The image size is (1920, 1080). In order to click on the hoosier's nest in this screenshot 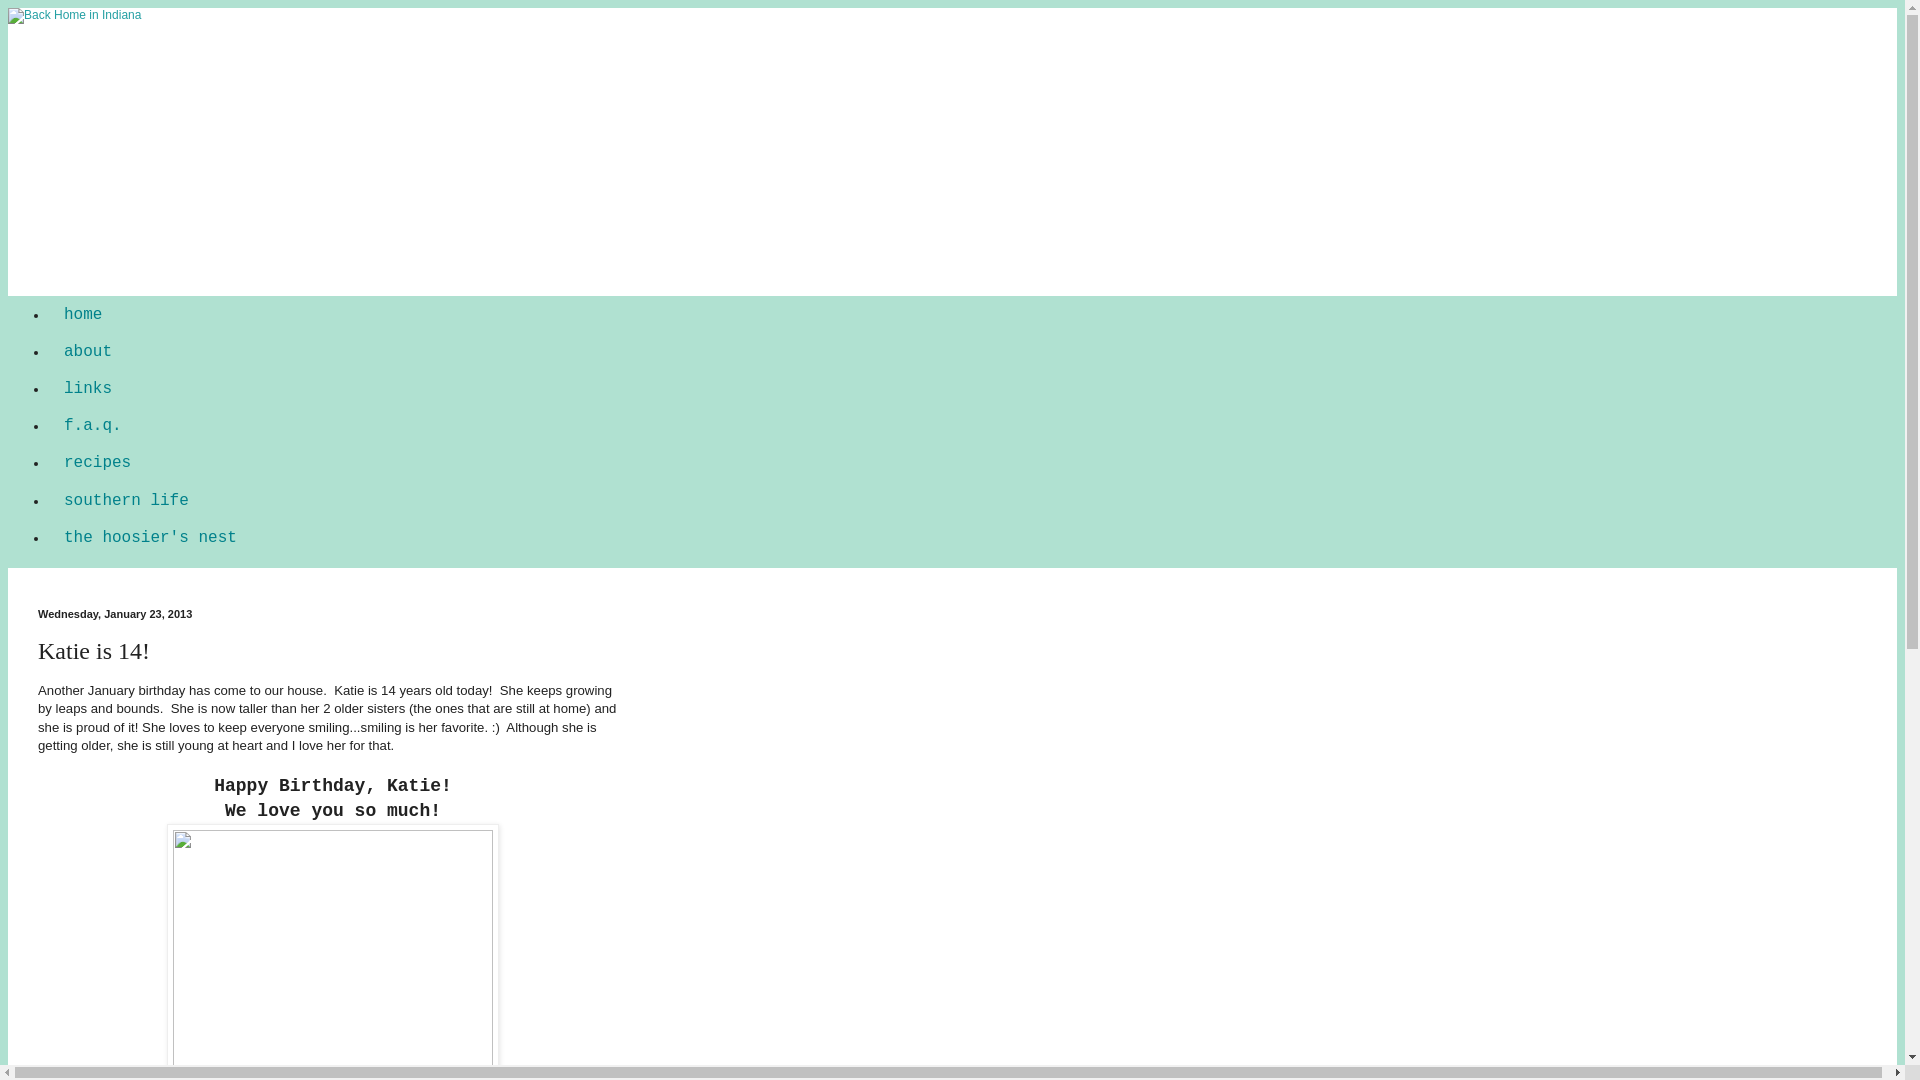, I will do `click(150, 538)`.